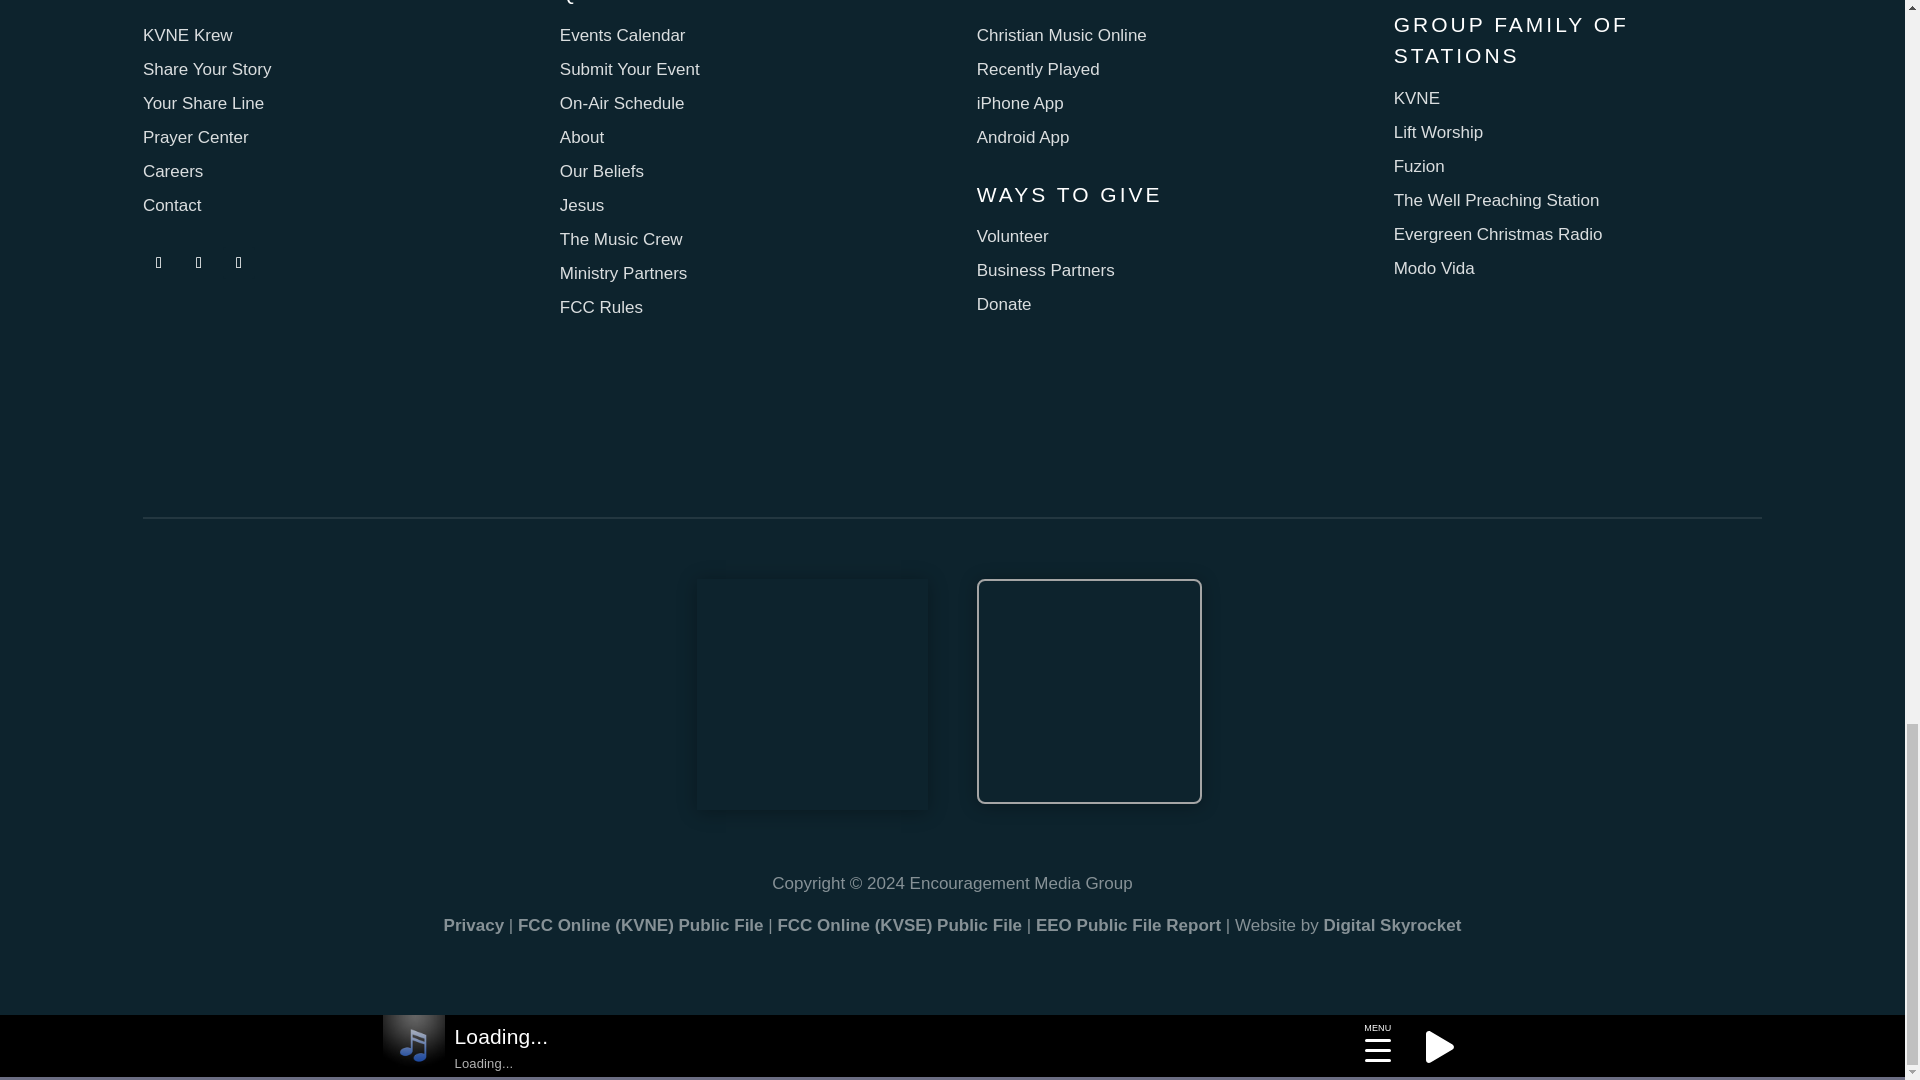  What do you see at coordinates (238, 262) in the screenshot?
I see `Follow on Vimeo` at bounding box center [238, 262].